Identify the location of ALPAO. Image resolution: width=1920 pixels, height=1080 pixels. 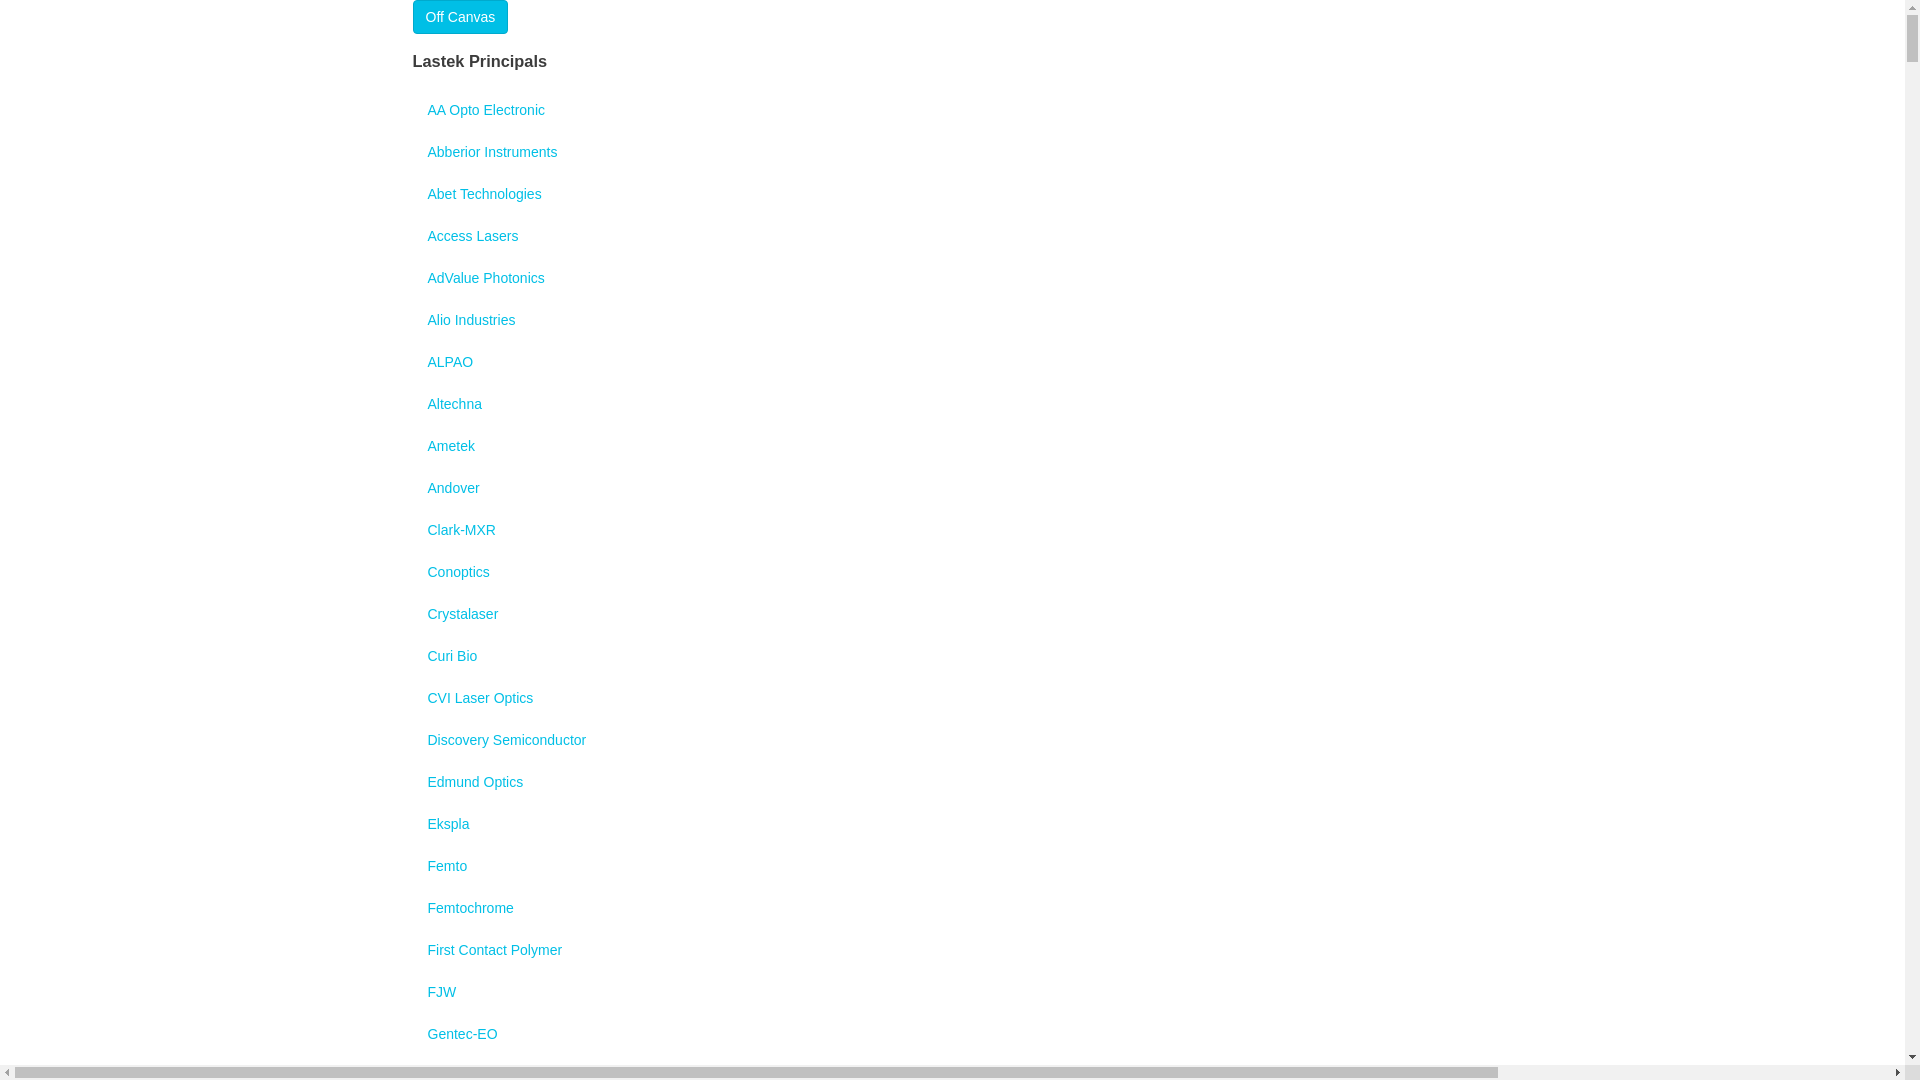
(952, 362).